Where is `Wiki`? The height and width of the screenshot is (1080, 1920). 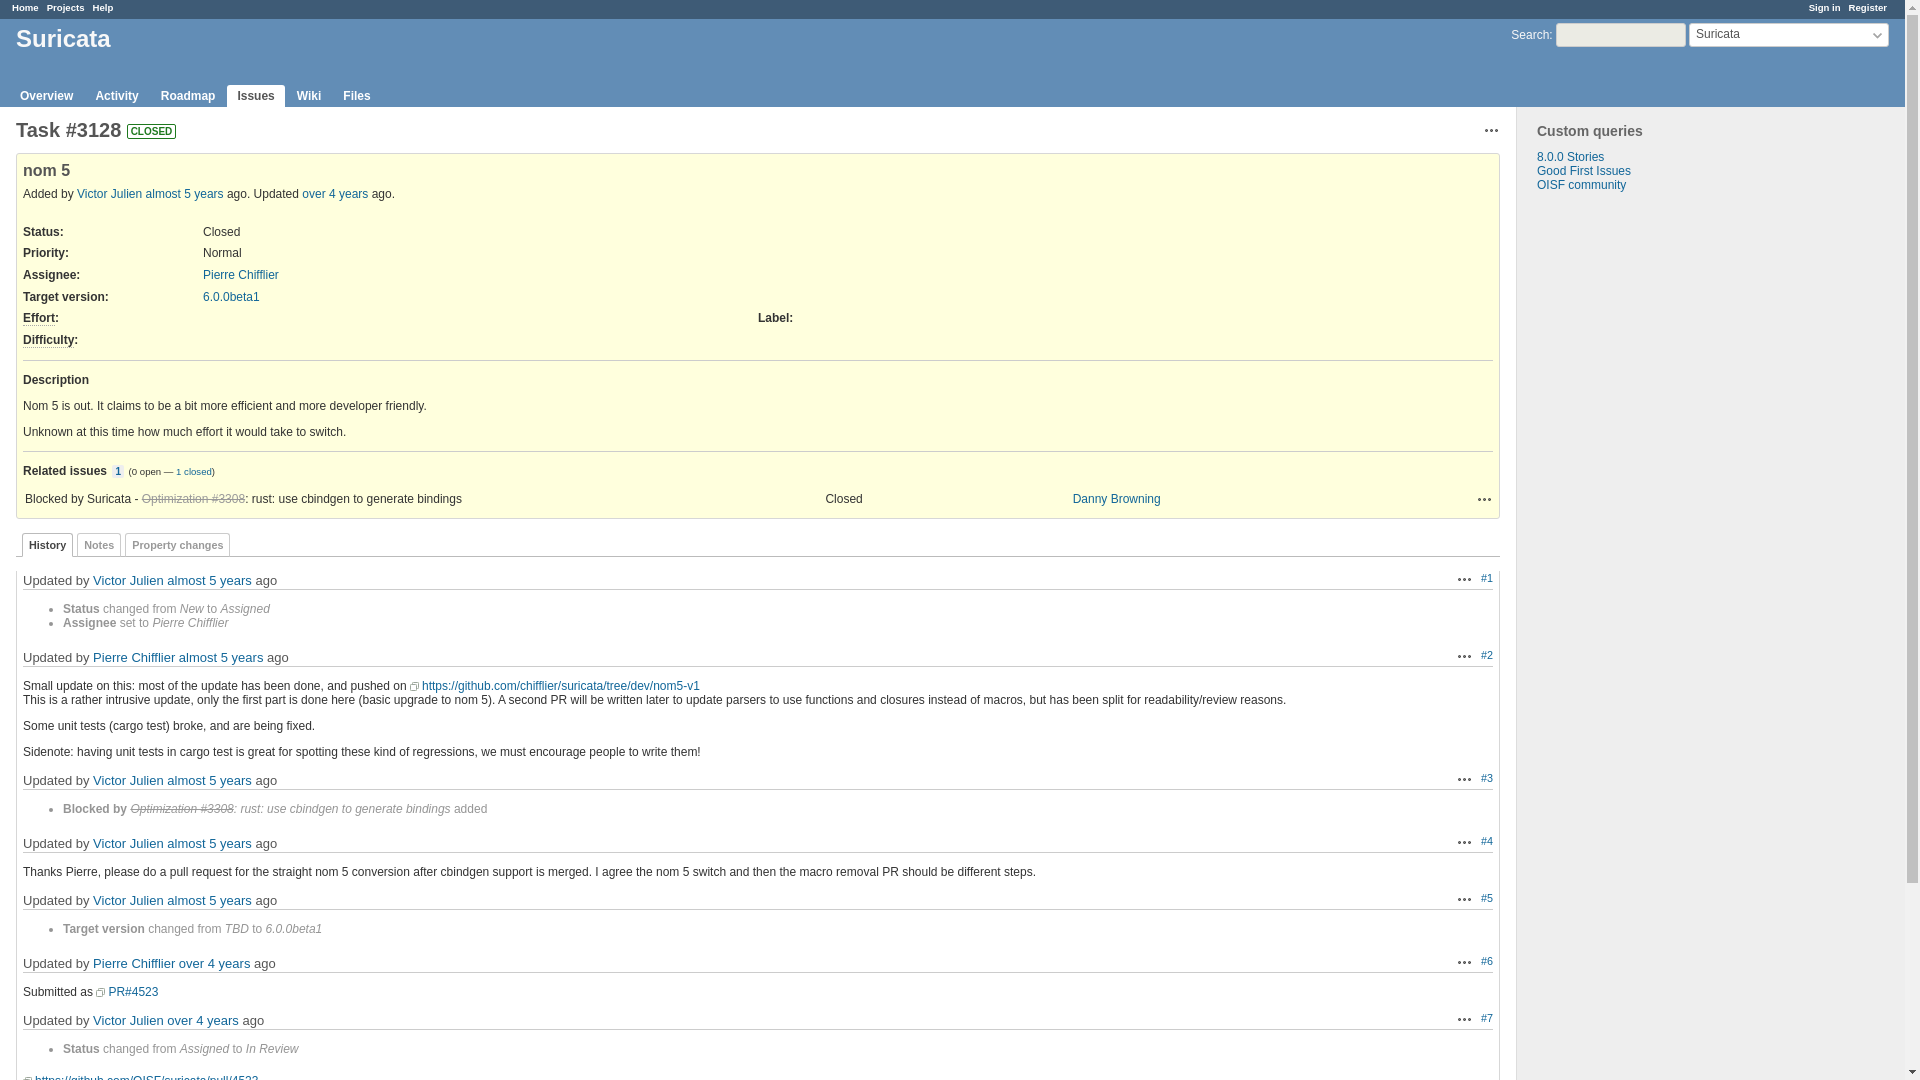 Wiki is located at coordinates (309, 96).